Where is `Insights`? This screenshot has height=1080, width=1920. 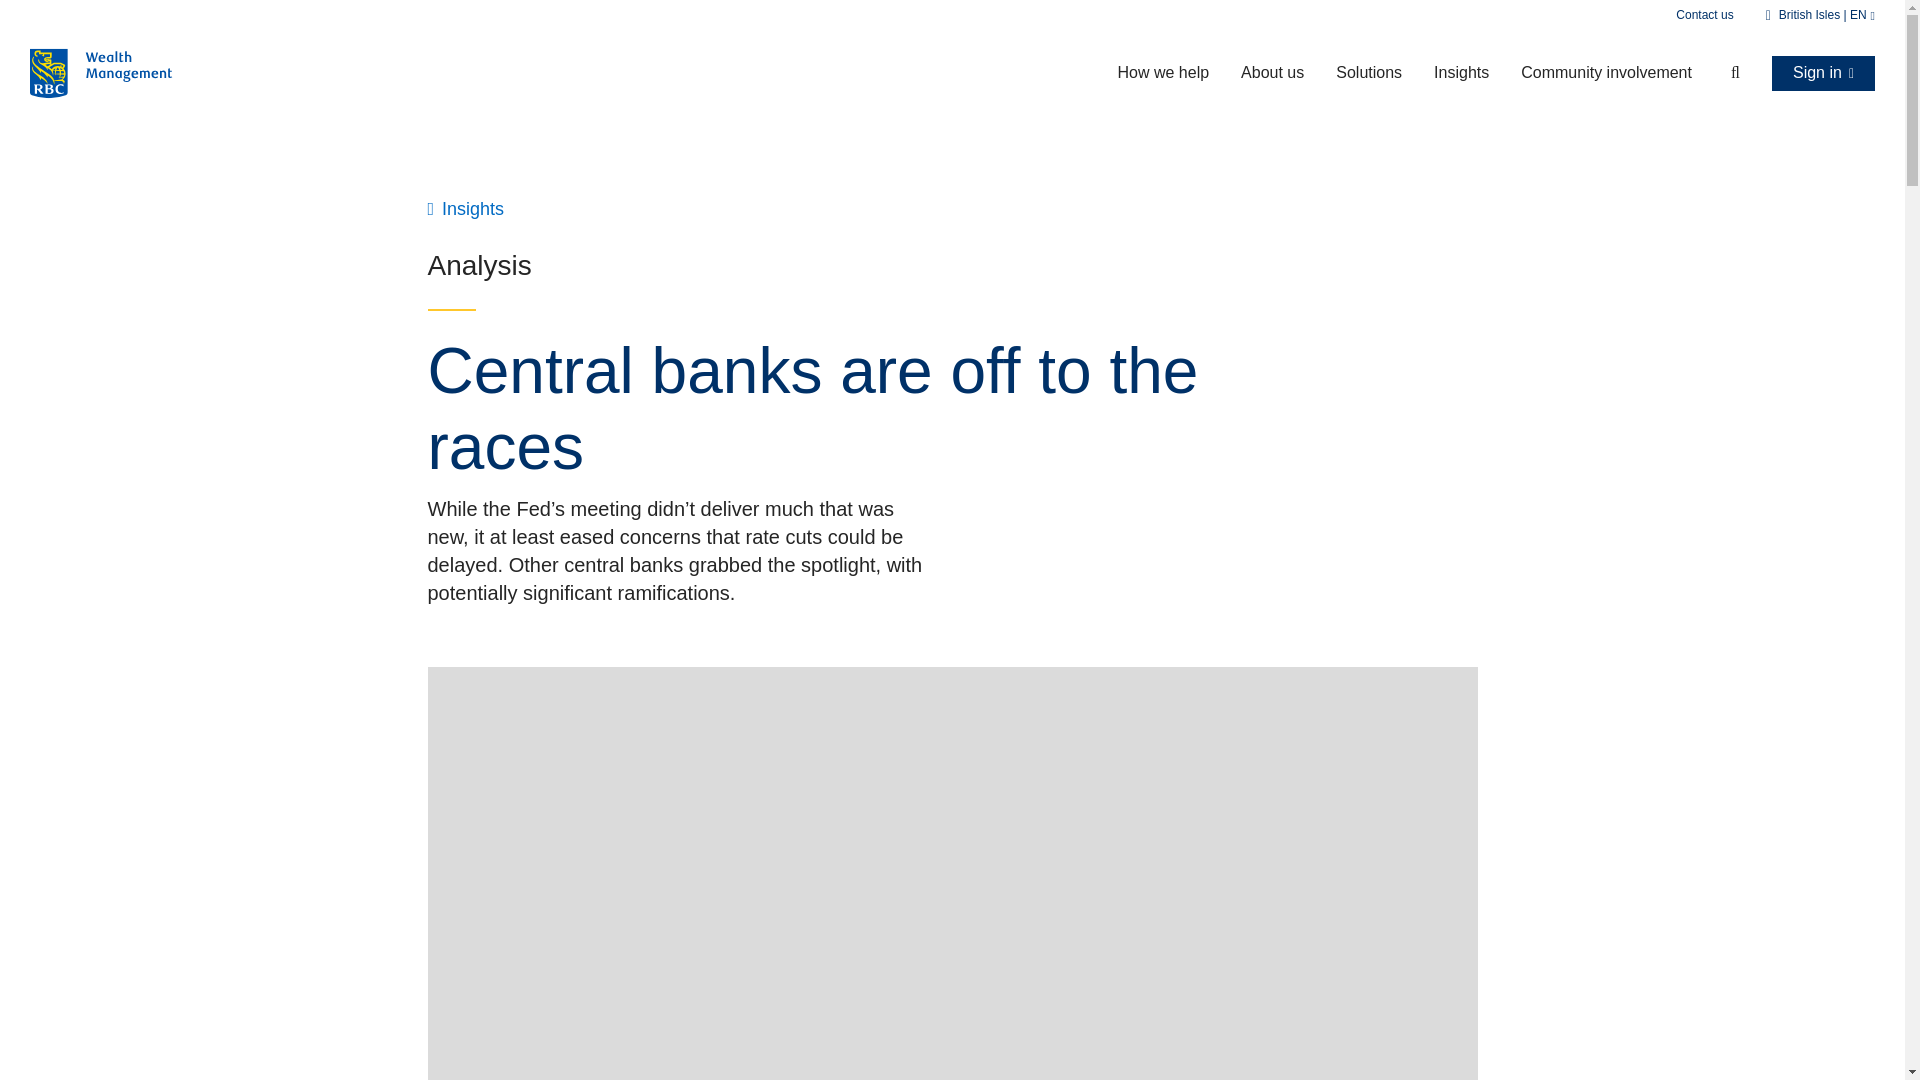 Insights is located at coordinates (1462, 72).